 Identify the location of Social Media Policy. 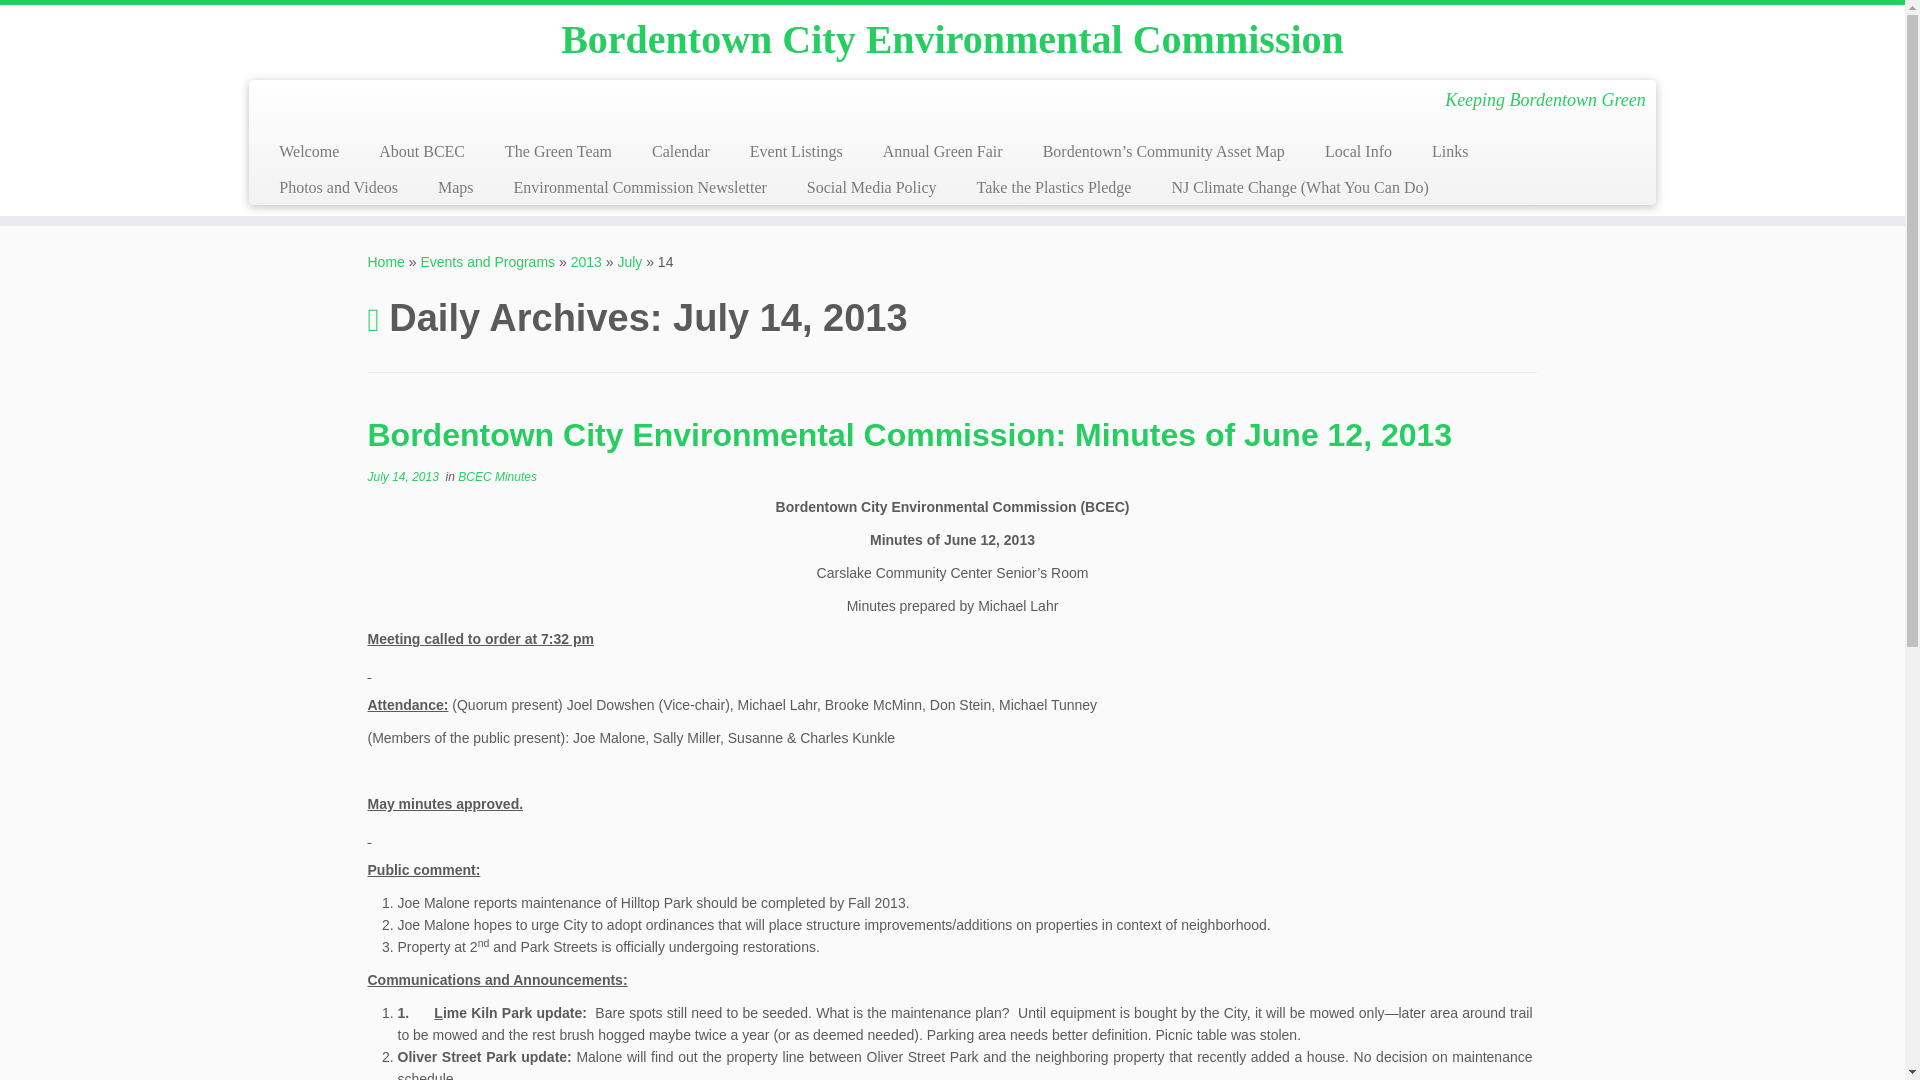
(872, 188).